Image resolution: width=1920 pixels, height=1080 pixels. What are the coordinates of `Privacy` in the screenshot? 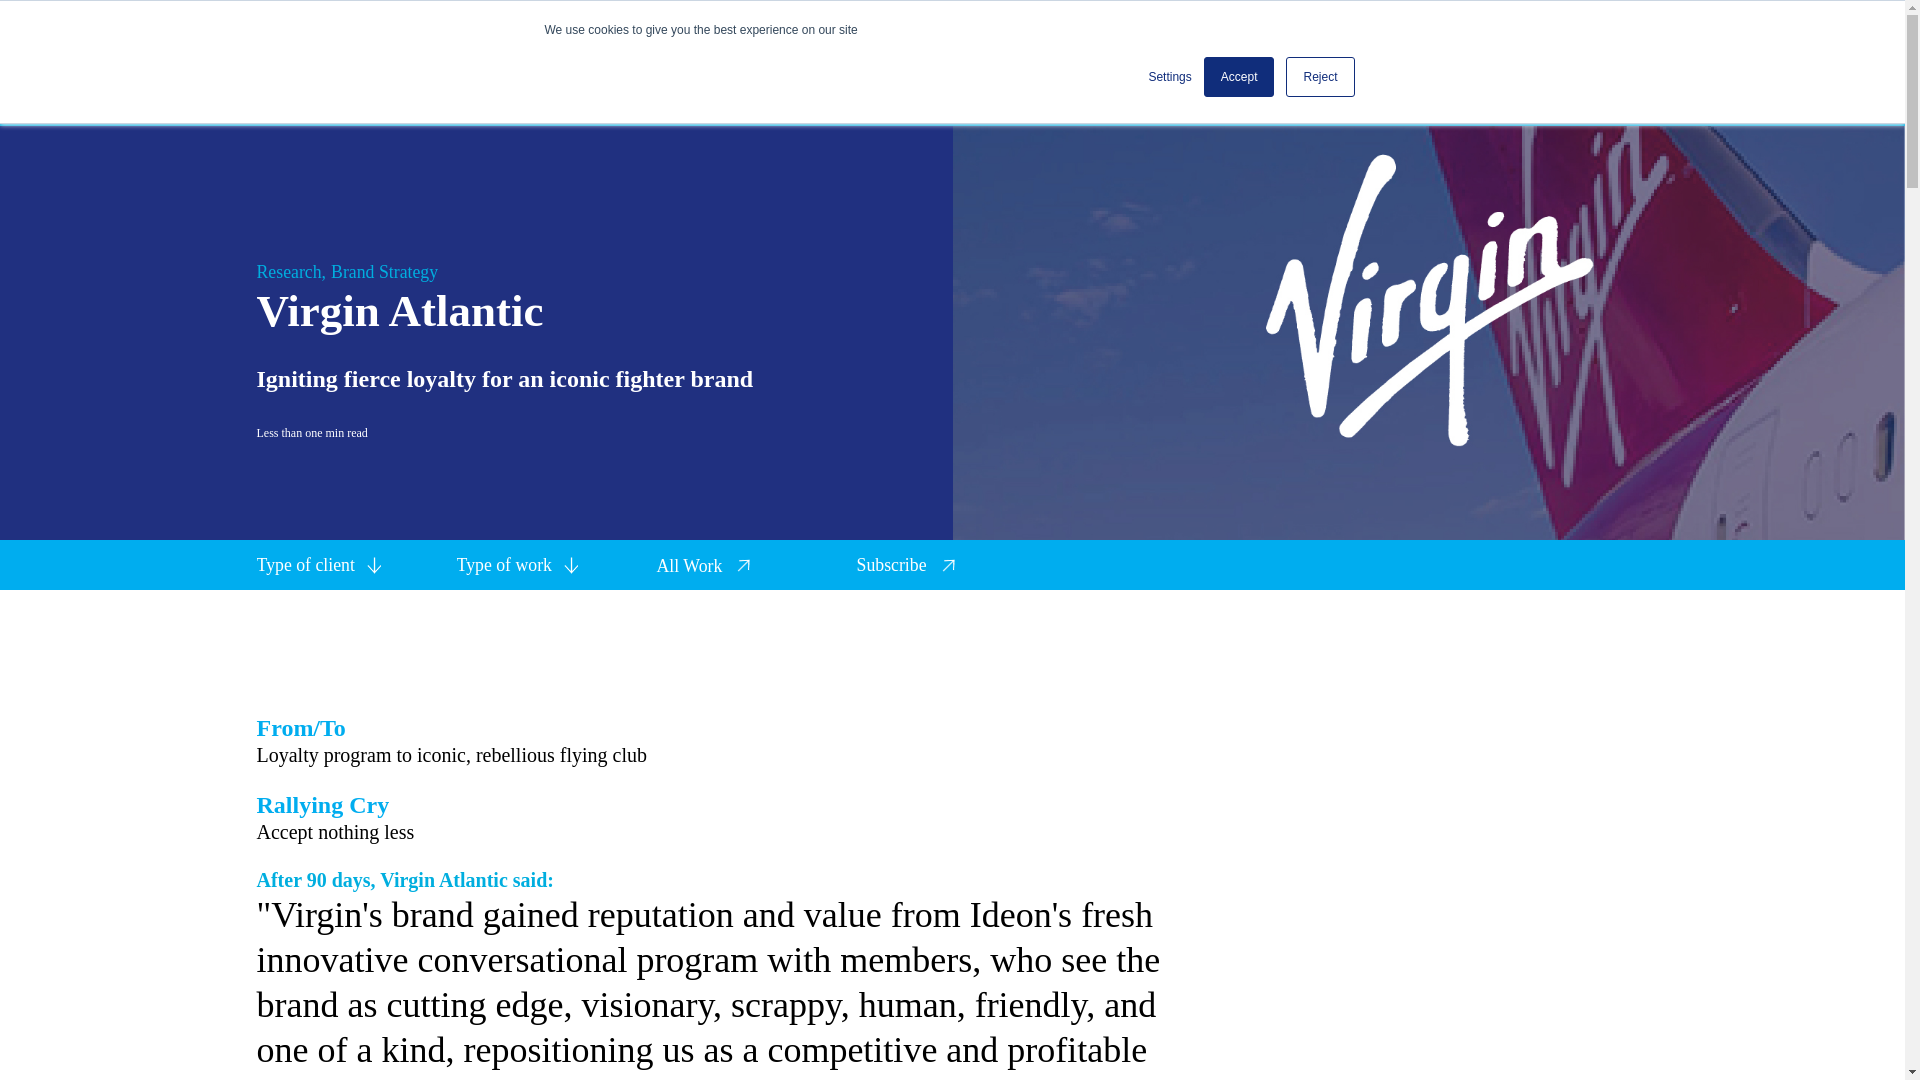 It's located at (1357, 1022).